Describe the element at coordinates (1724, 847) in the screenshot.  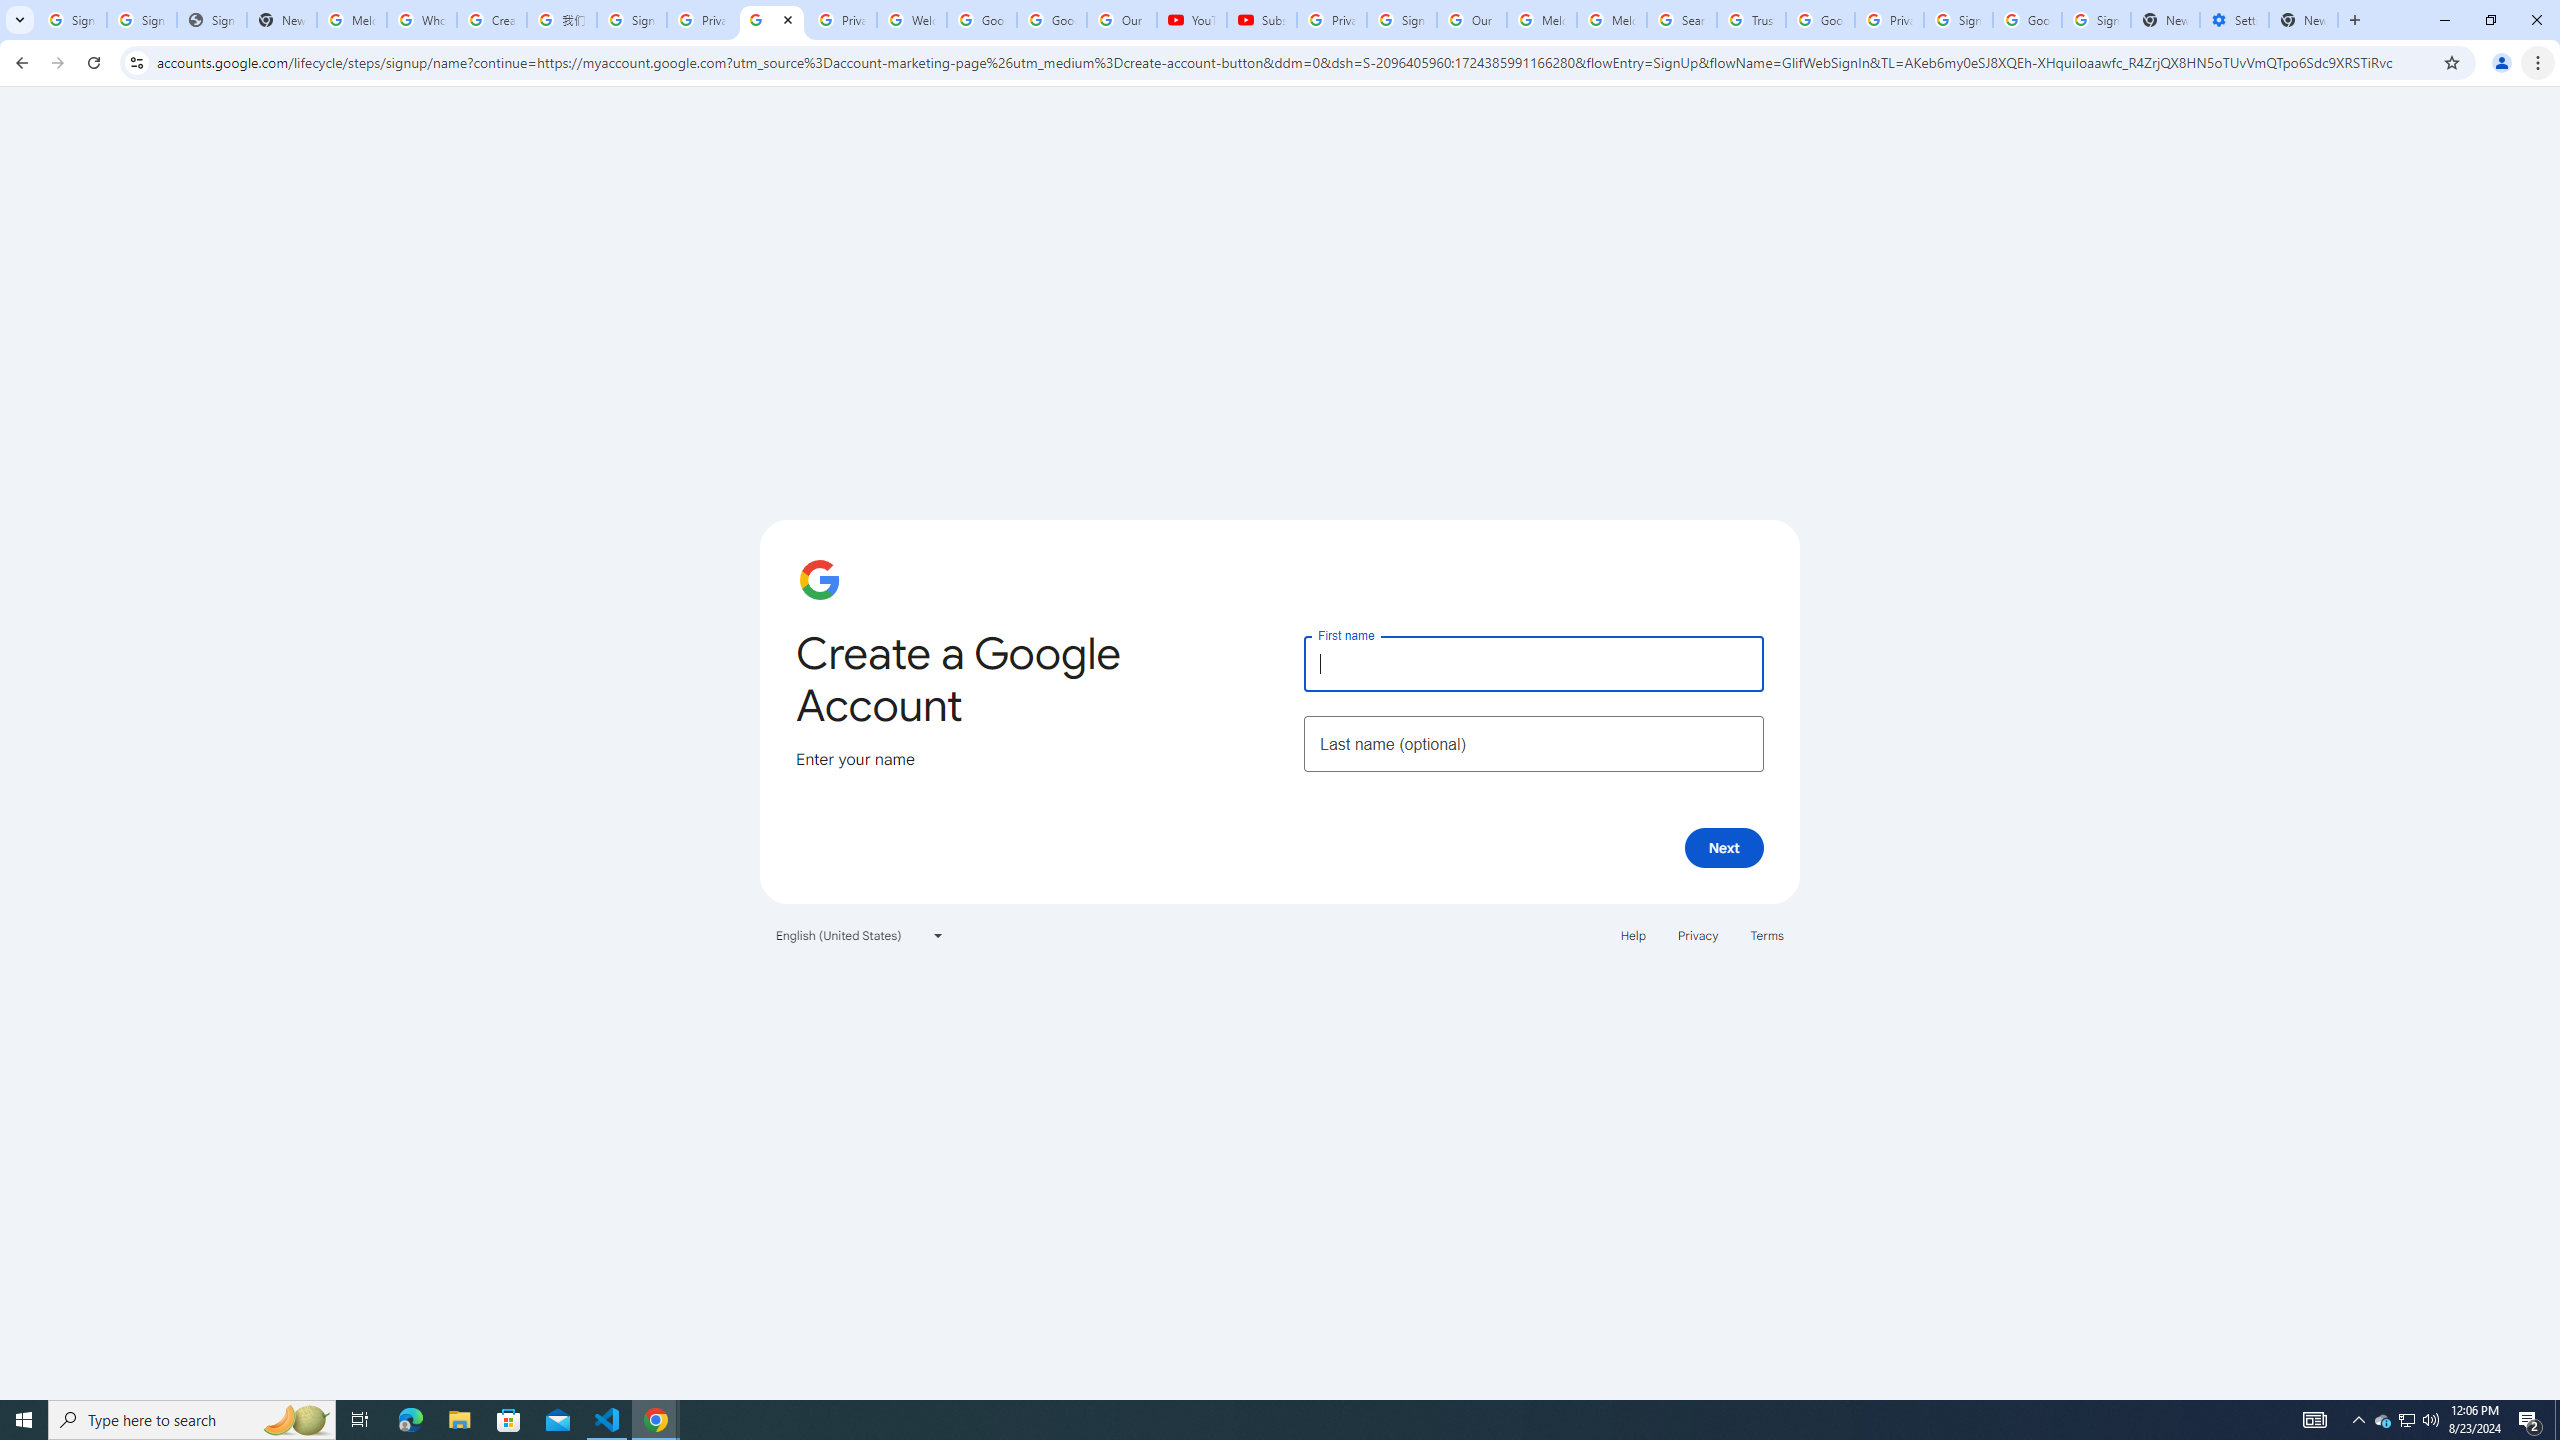
I see `Next` at that location.